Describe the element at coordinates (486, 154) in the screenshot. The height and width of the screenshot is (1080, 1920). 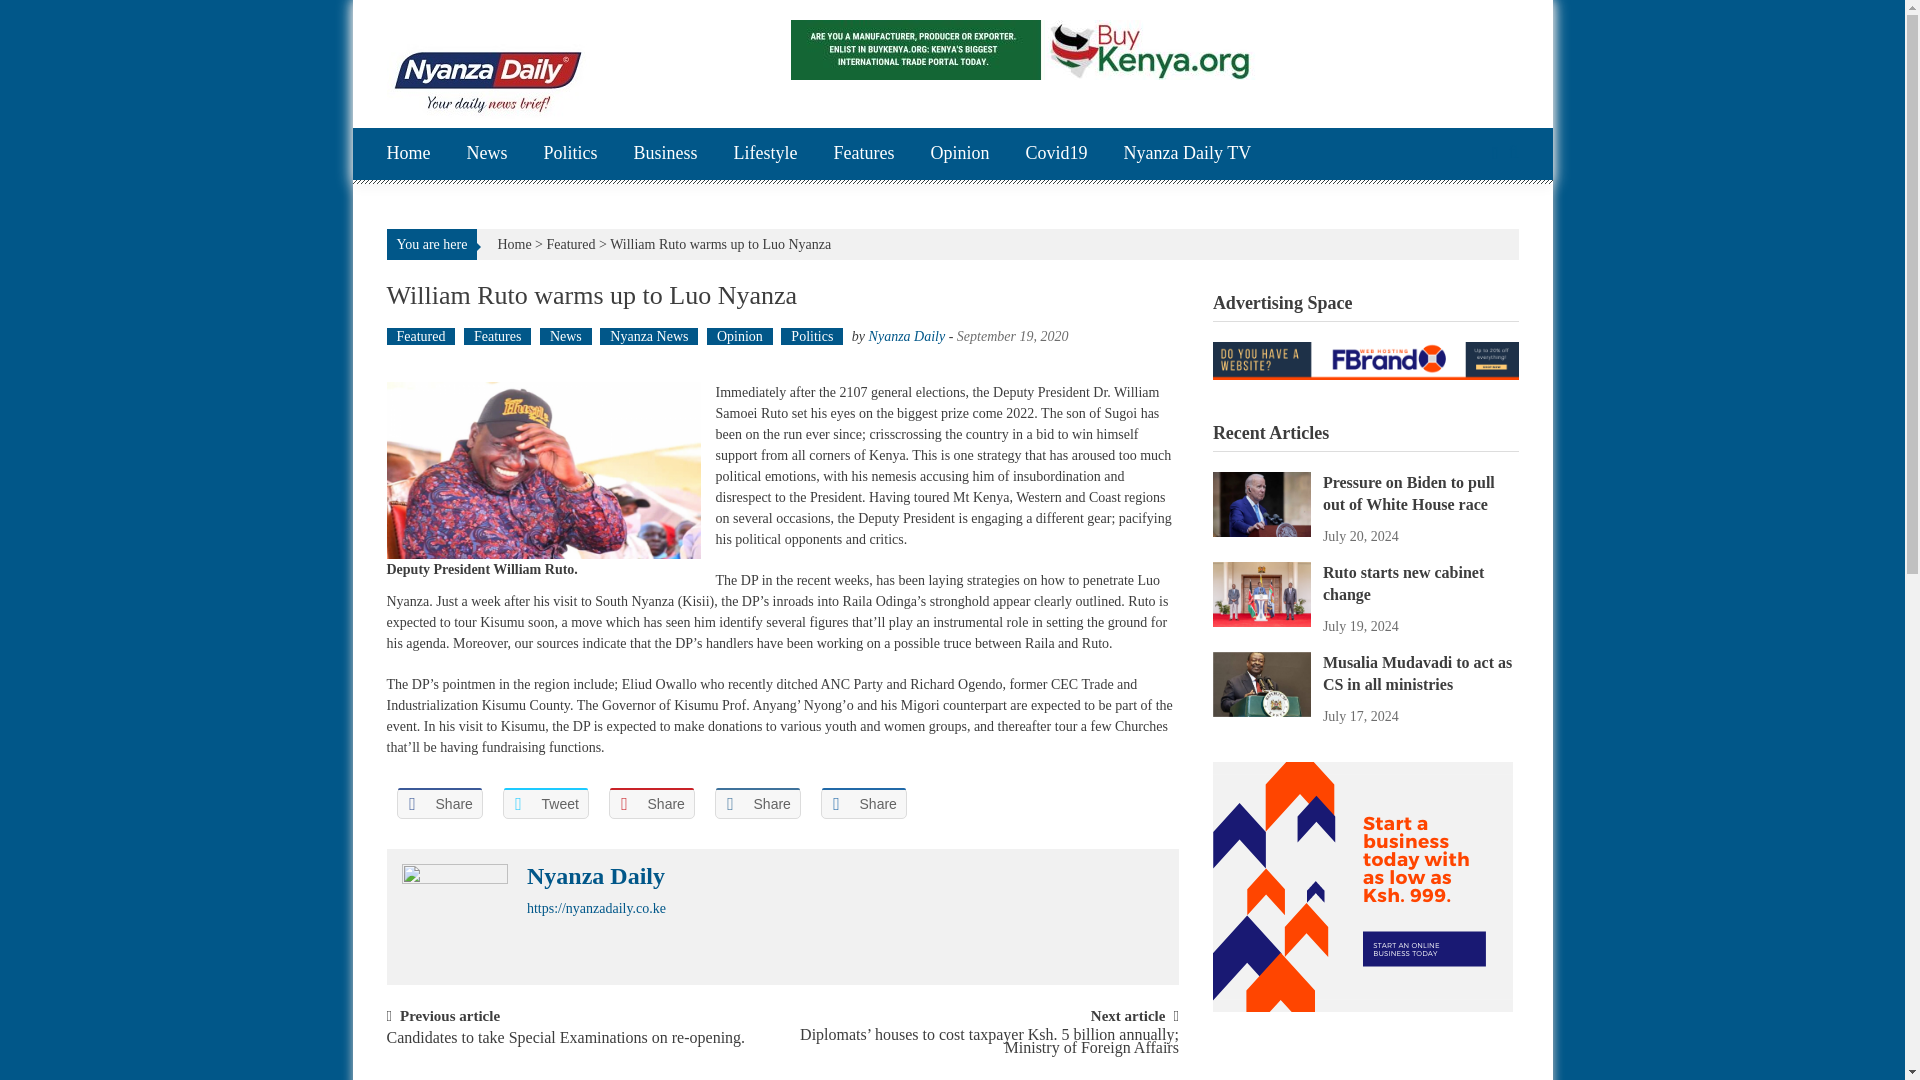
I see `News` at that location.